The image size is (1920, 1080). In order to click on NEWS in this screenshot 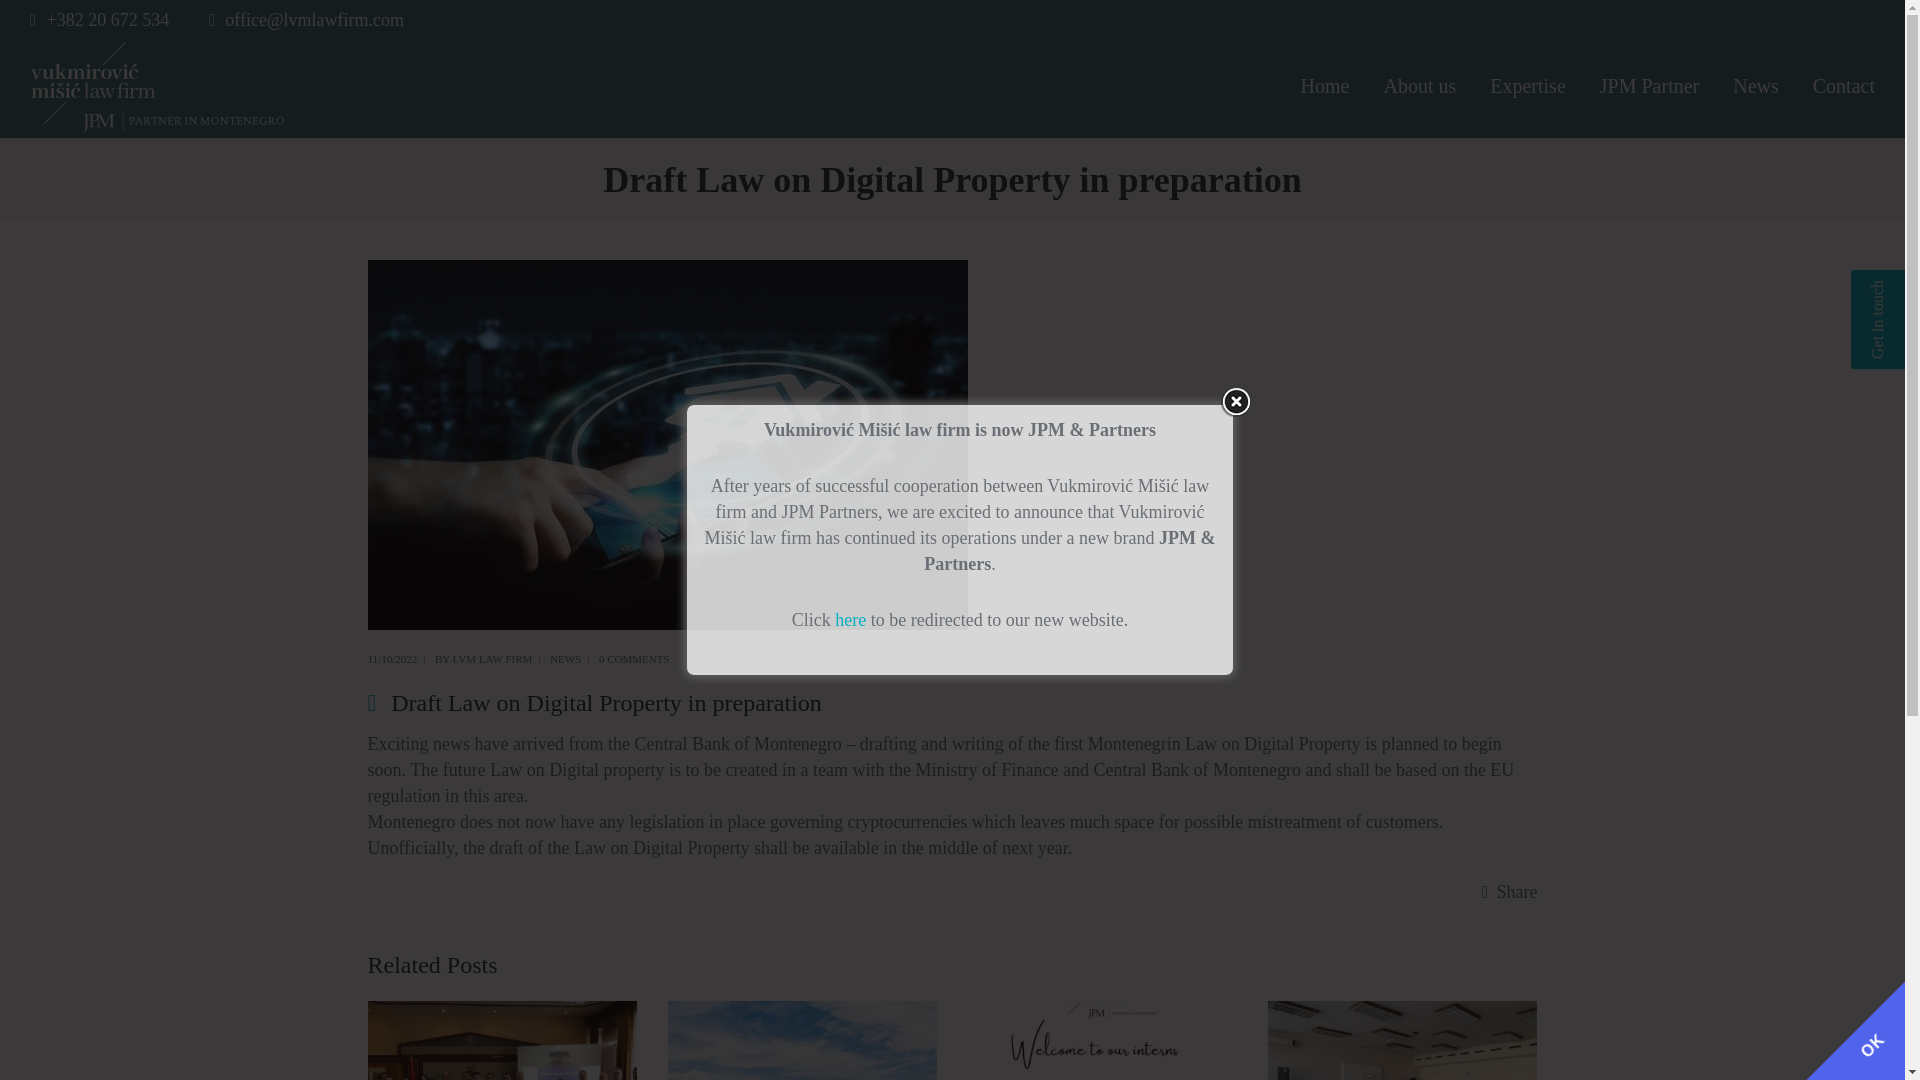, I will do `click(565, 659)`.